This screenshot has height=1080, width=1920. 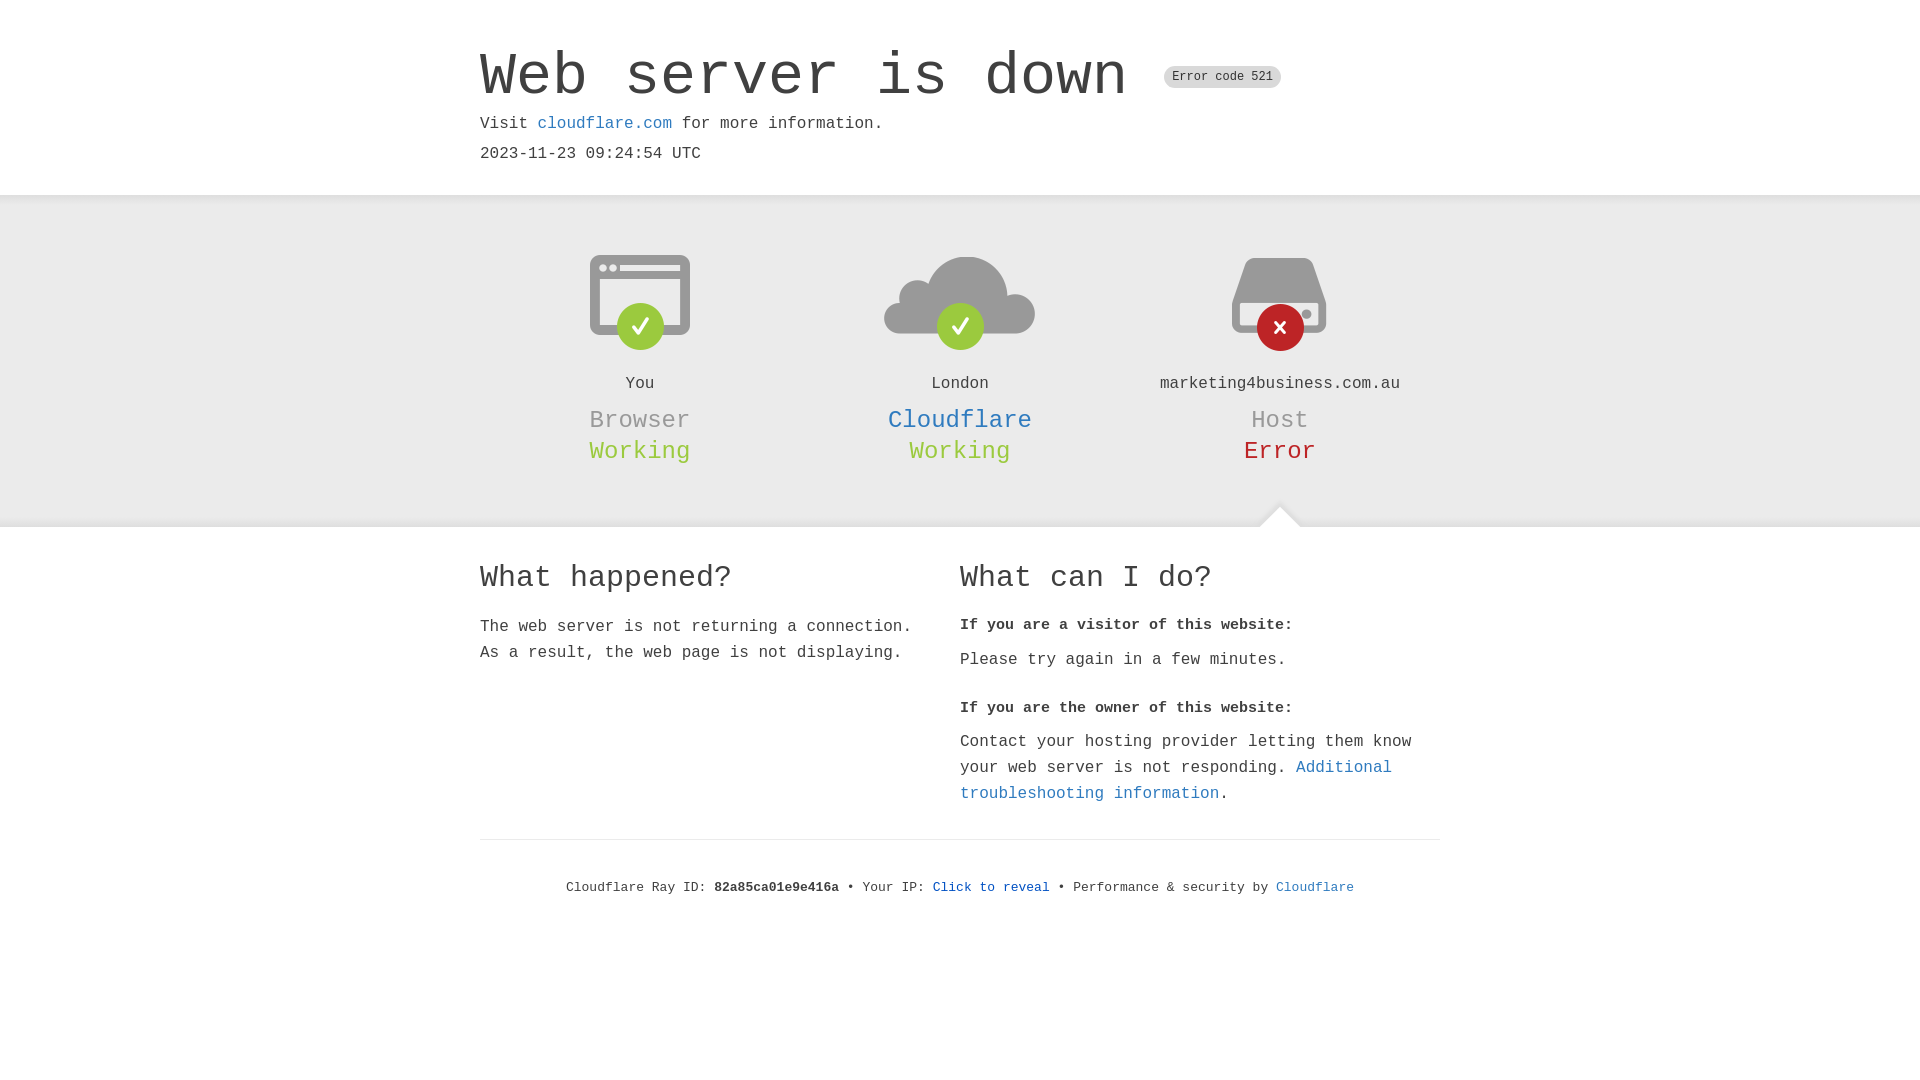 I want to click on Additional troubleshooting information, so click(x=1176, y=780).